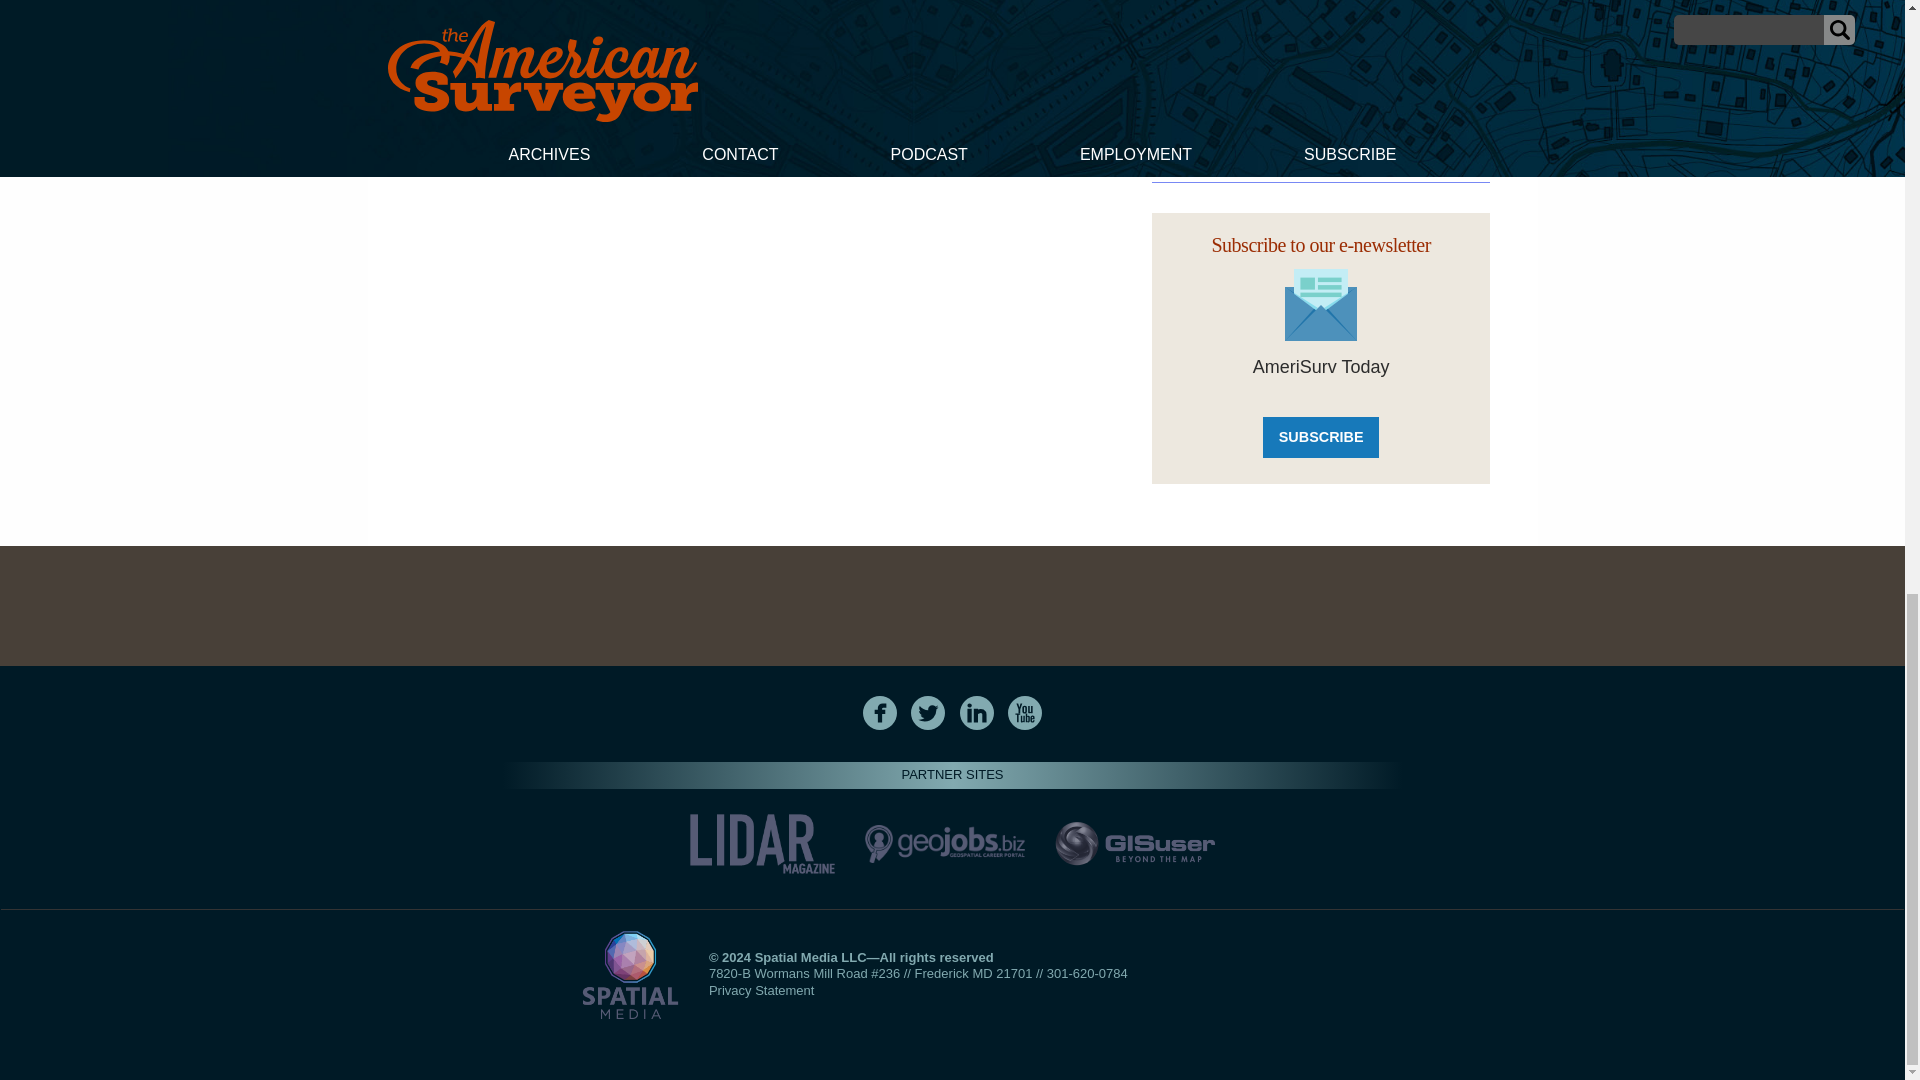  Describe the element at coordinates (976, 712) in the screenshot. I see `icon-sm-linkedin` at that location.